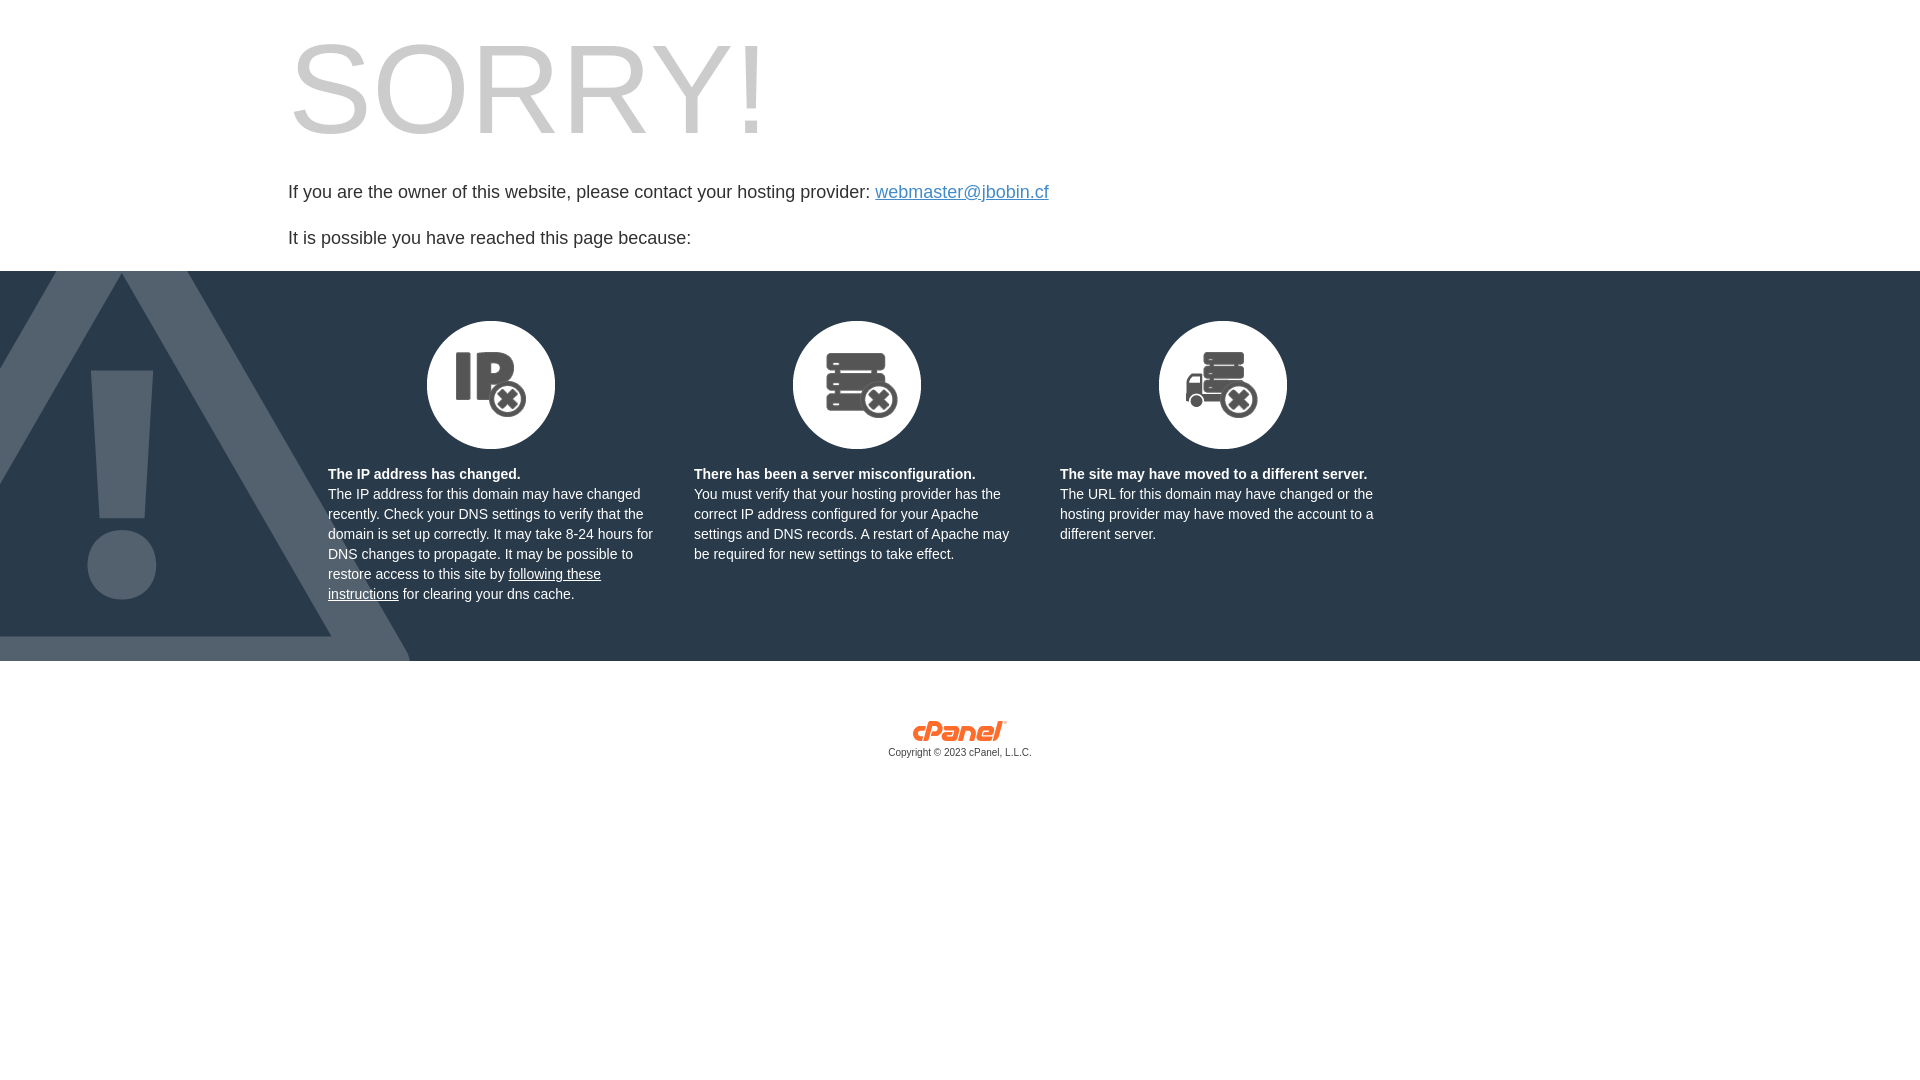  What do you see at coordinates (962, 192) in the screenshot?
I see `webmaster@jbobin.cf` at bounding box center [962, 192].